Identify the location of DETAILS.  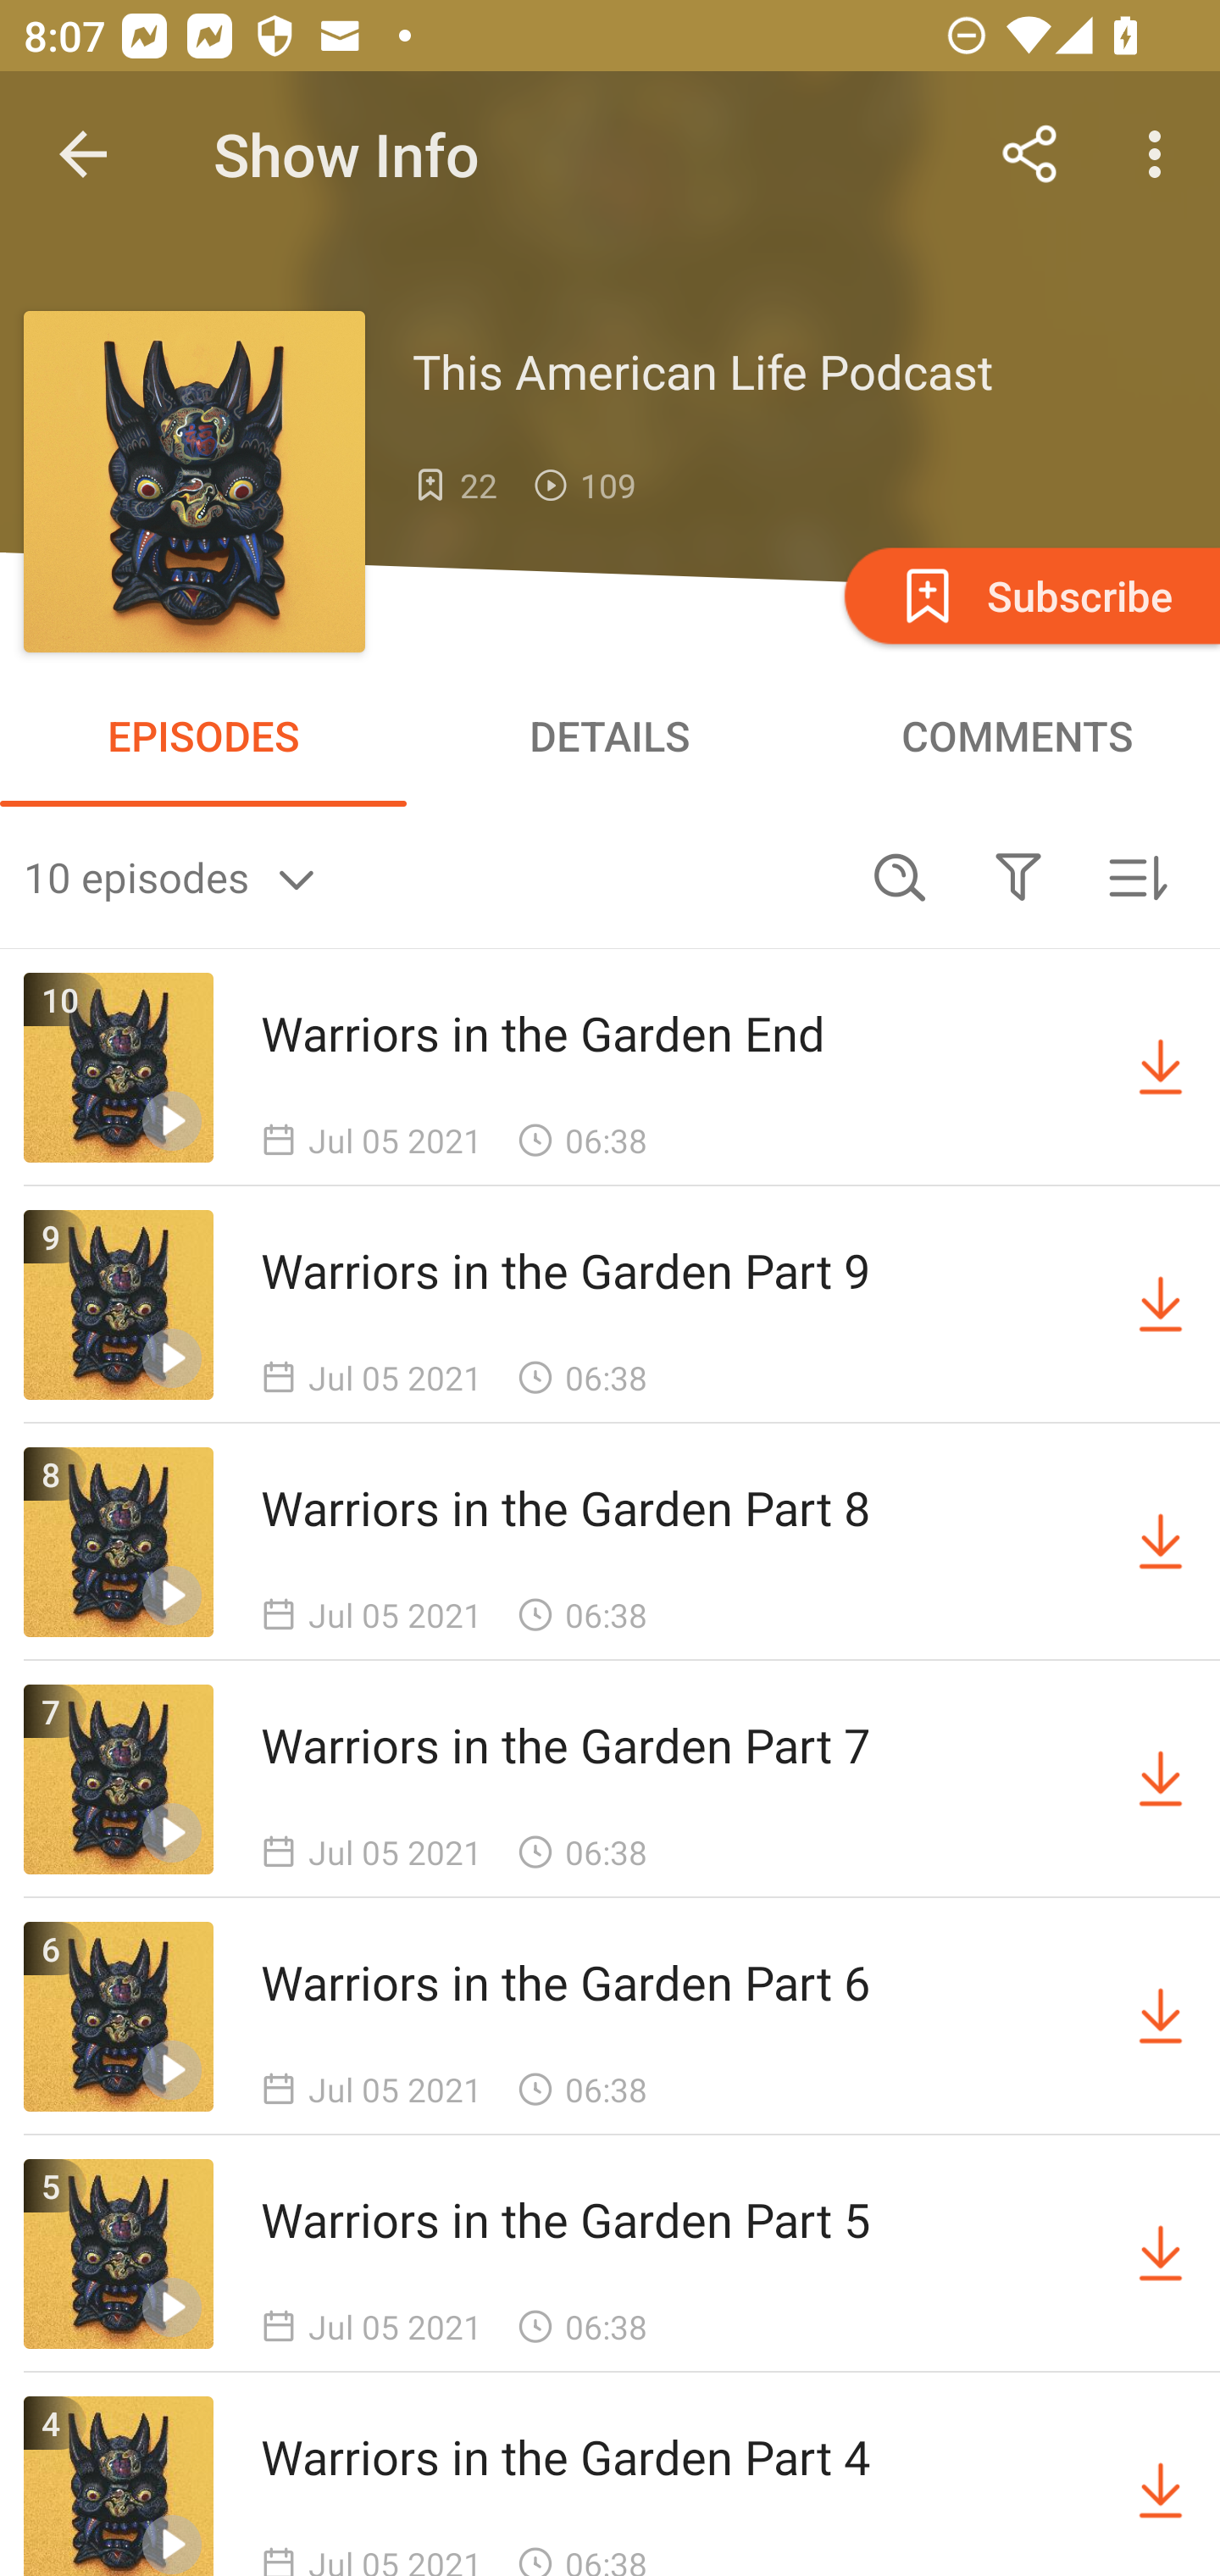
(610, 736).